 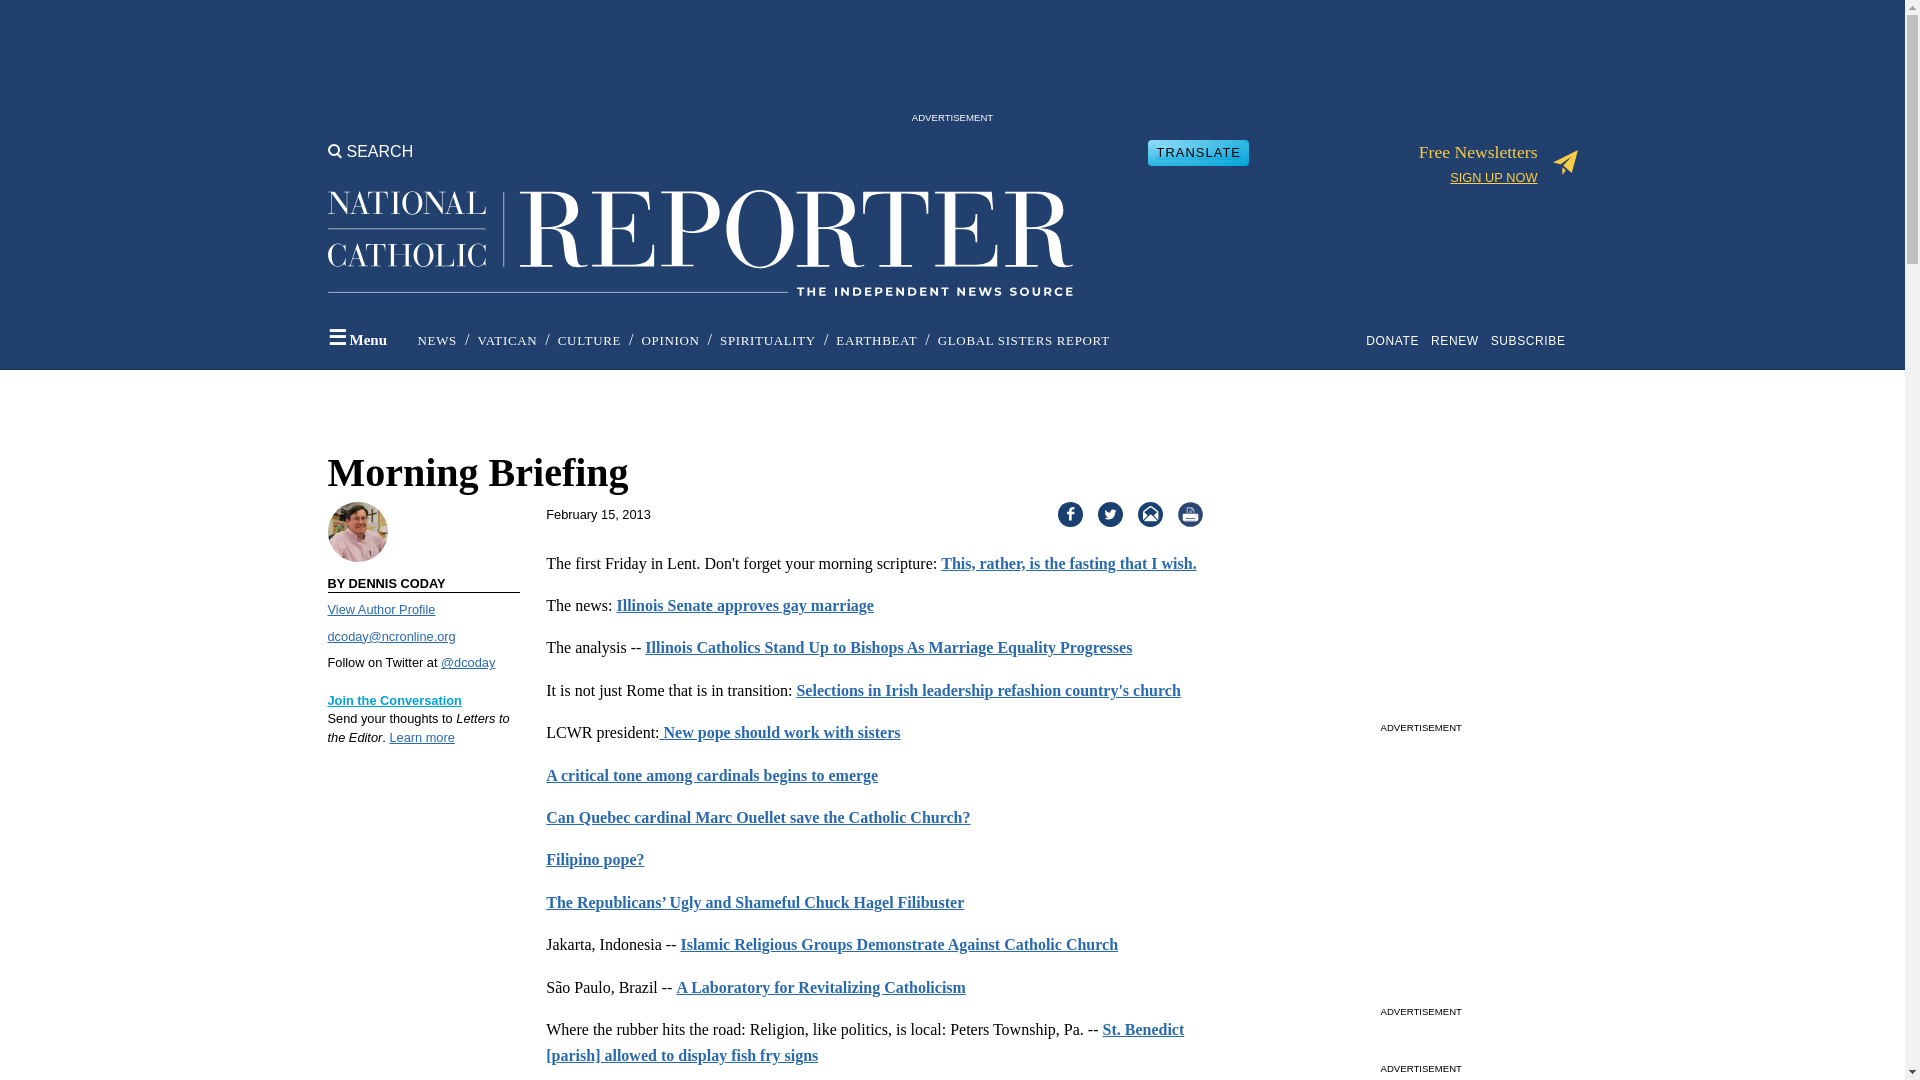 I want to click on EARTHBEAT, so click(x=876, y=340).